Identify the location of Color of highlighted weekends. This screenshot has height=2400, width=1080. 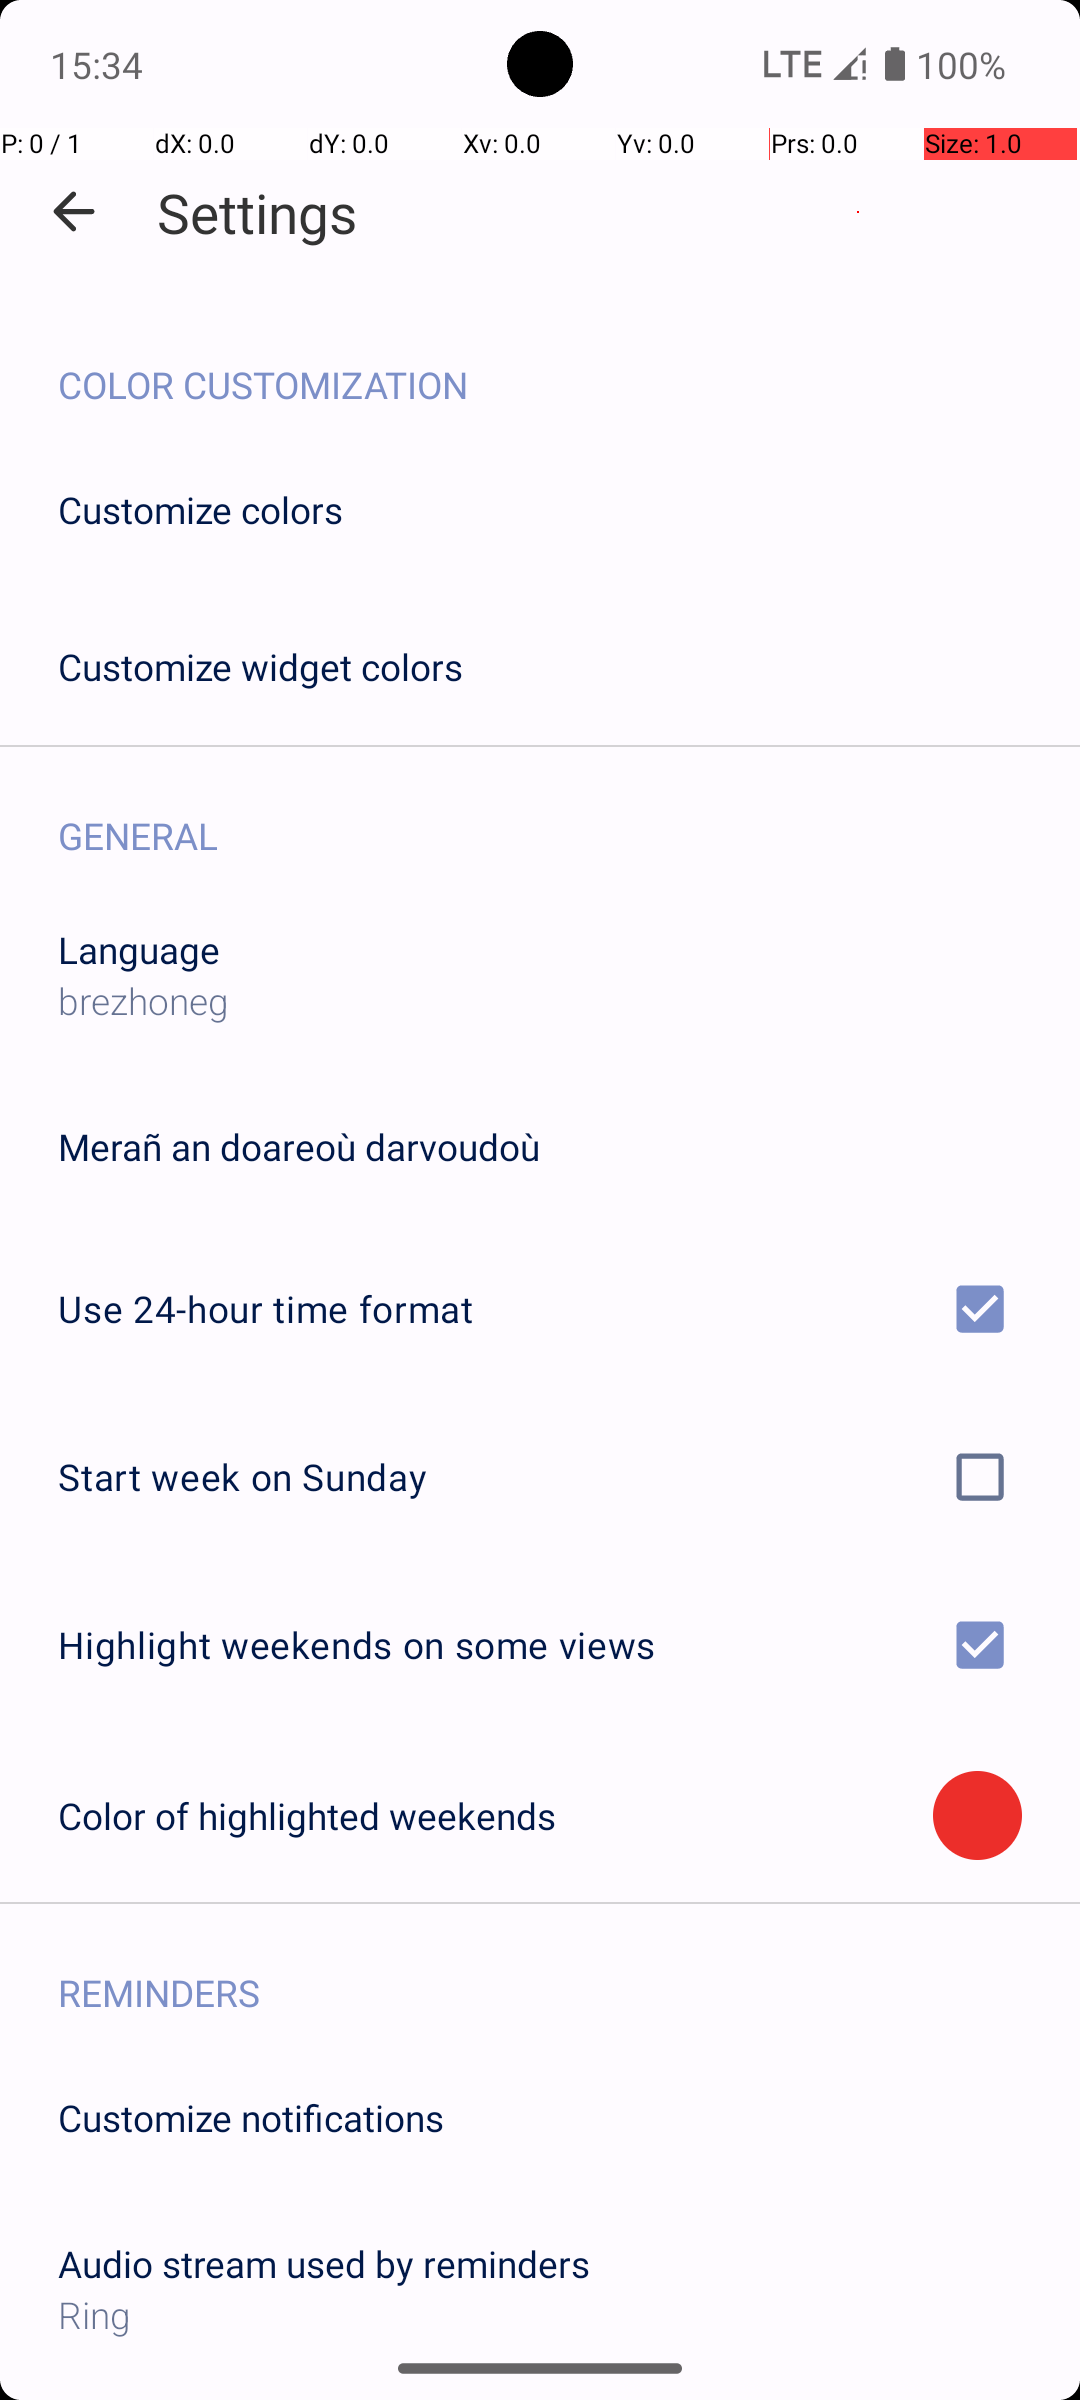
(496, 1816).